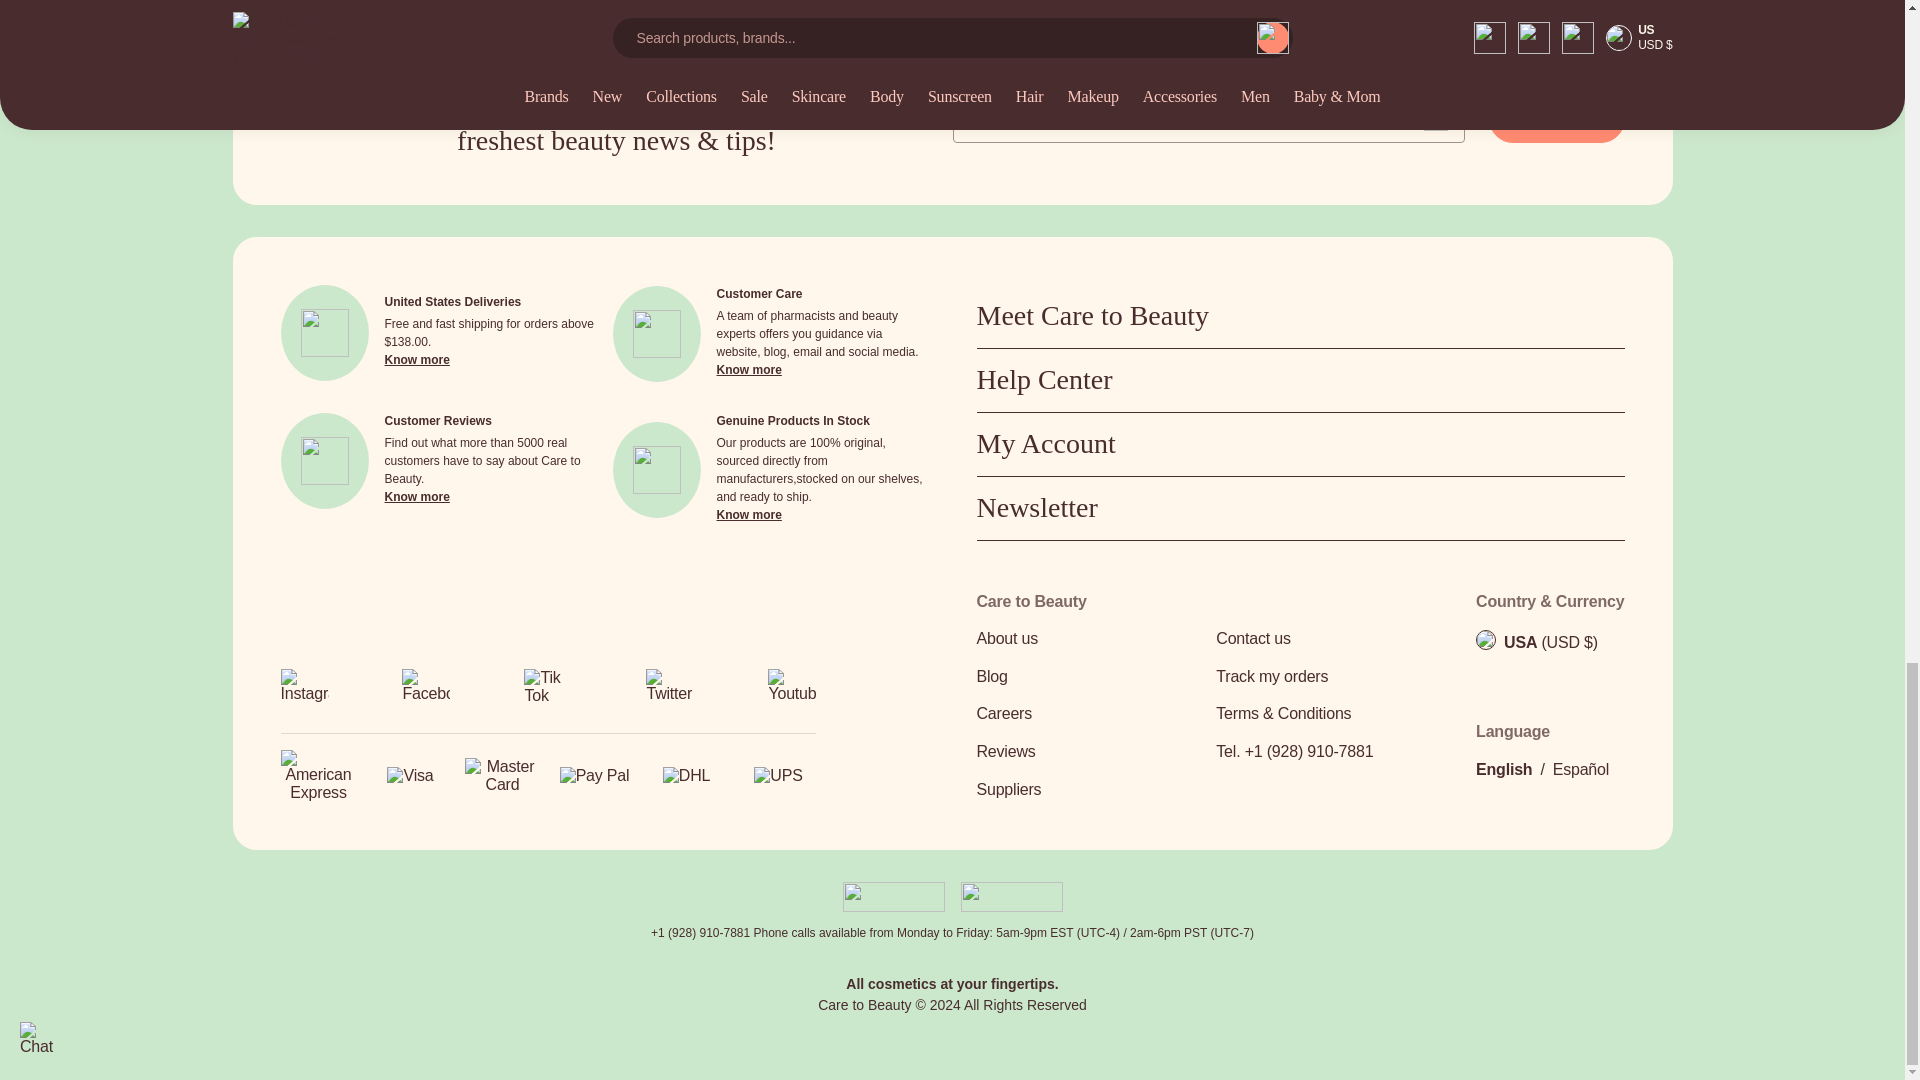  I want to click on Contact us, so click(1329, 639).